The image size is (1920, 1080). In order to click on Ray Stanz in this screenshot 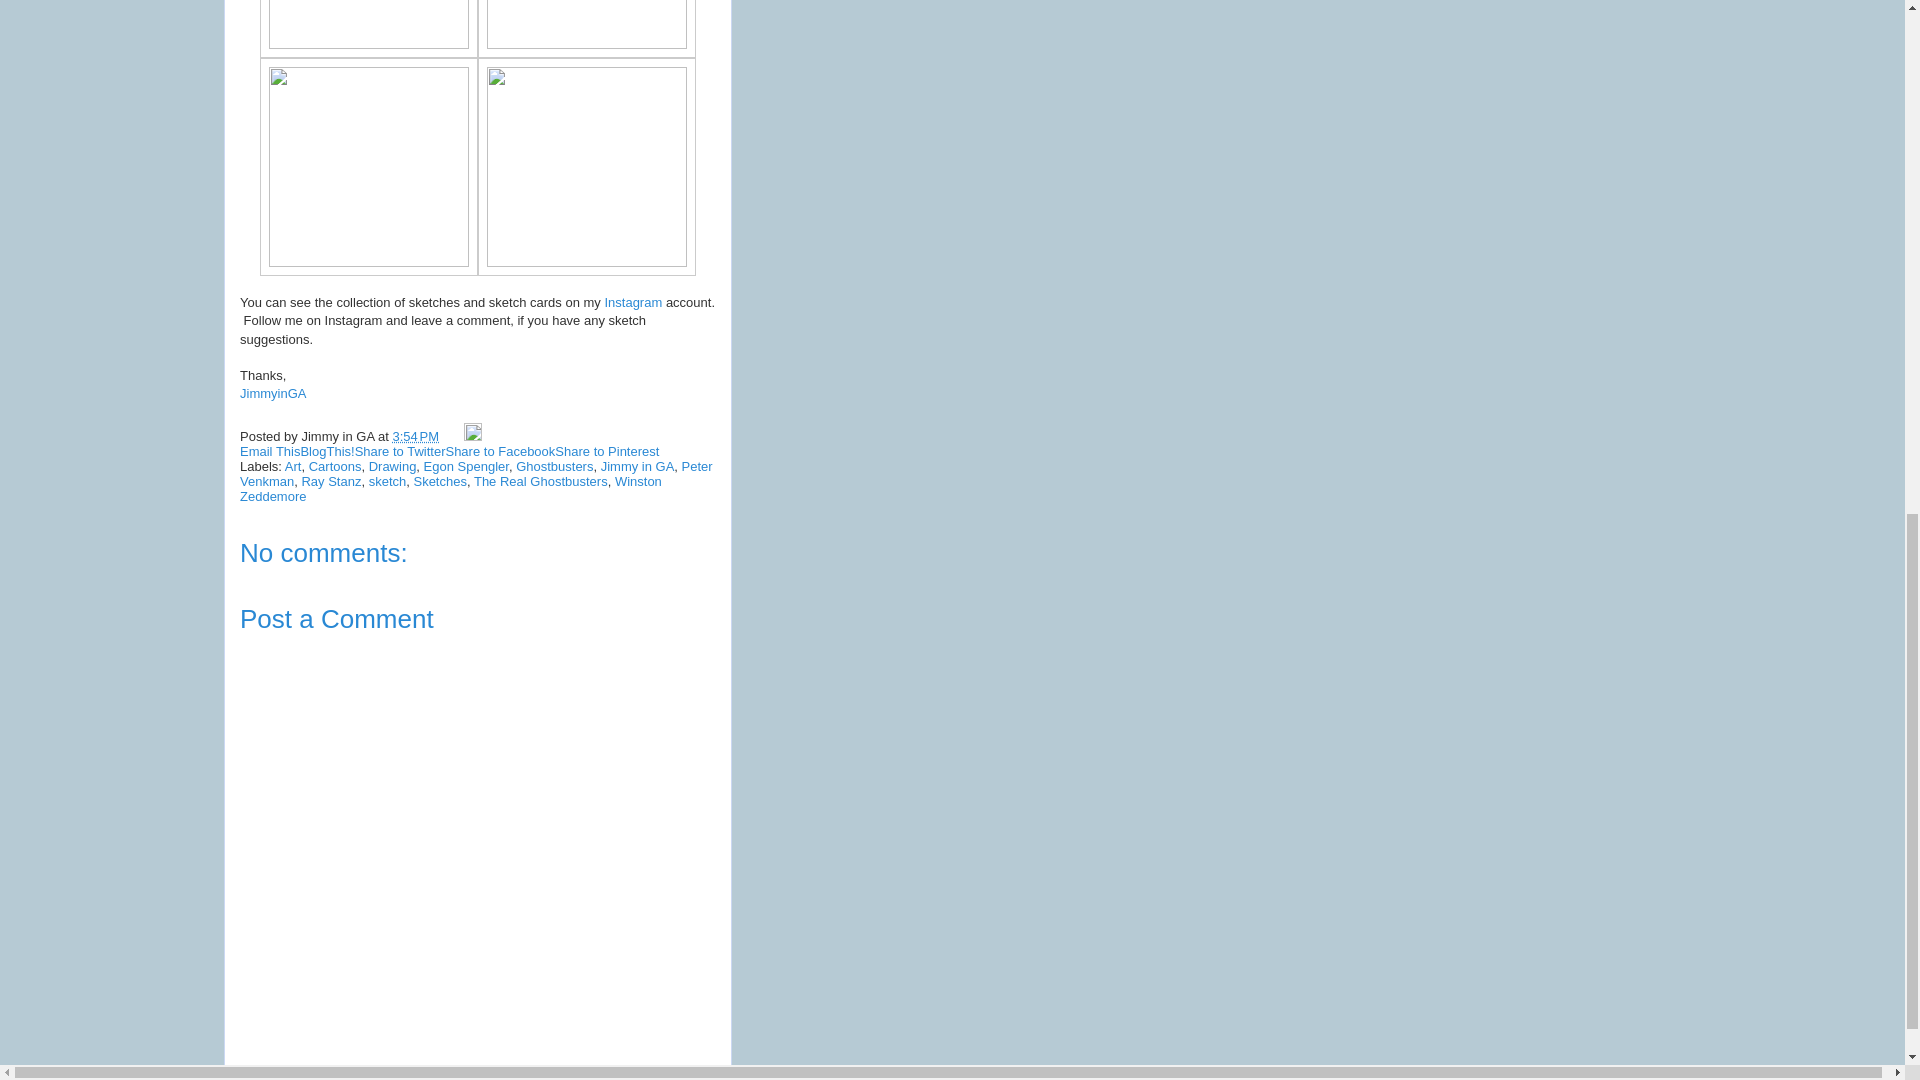, I will do `click(330, 482)`.